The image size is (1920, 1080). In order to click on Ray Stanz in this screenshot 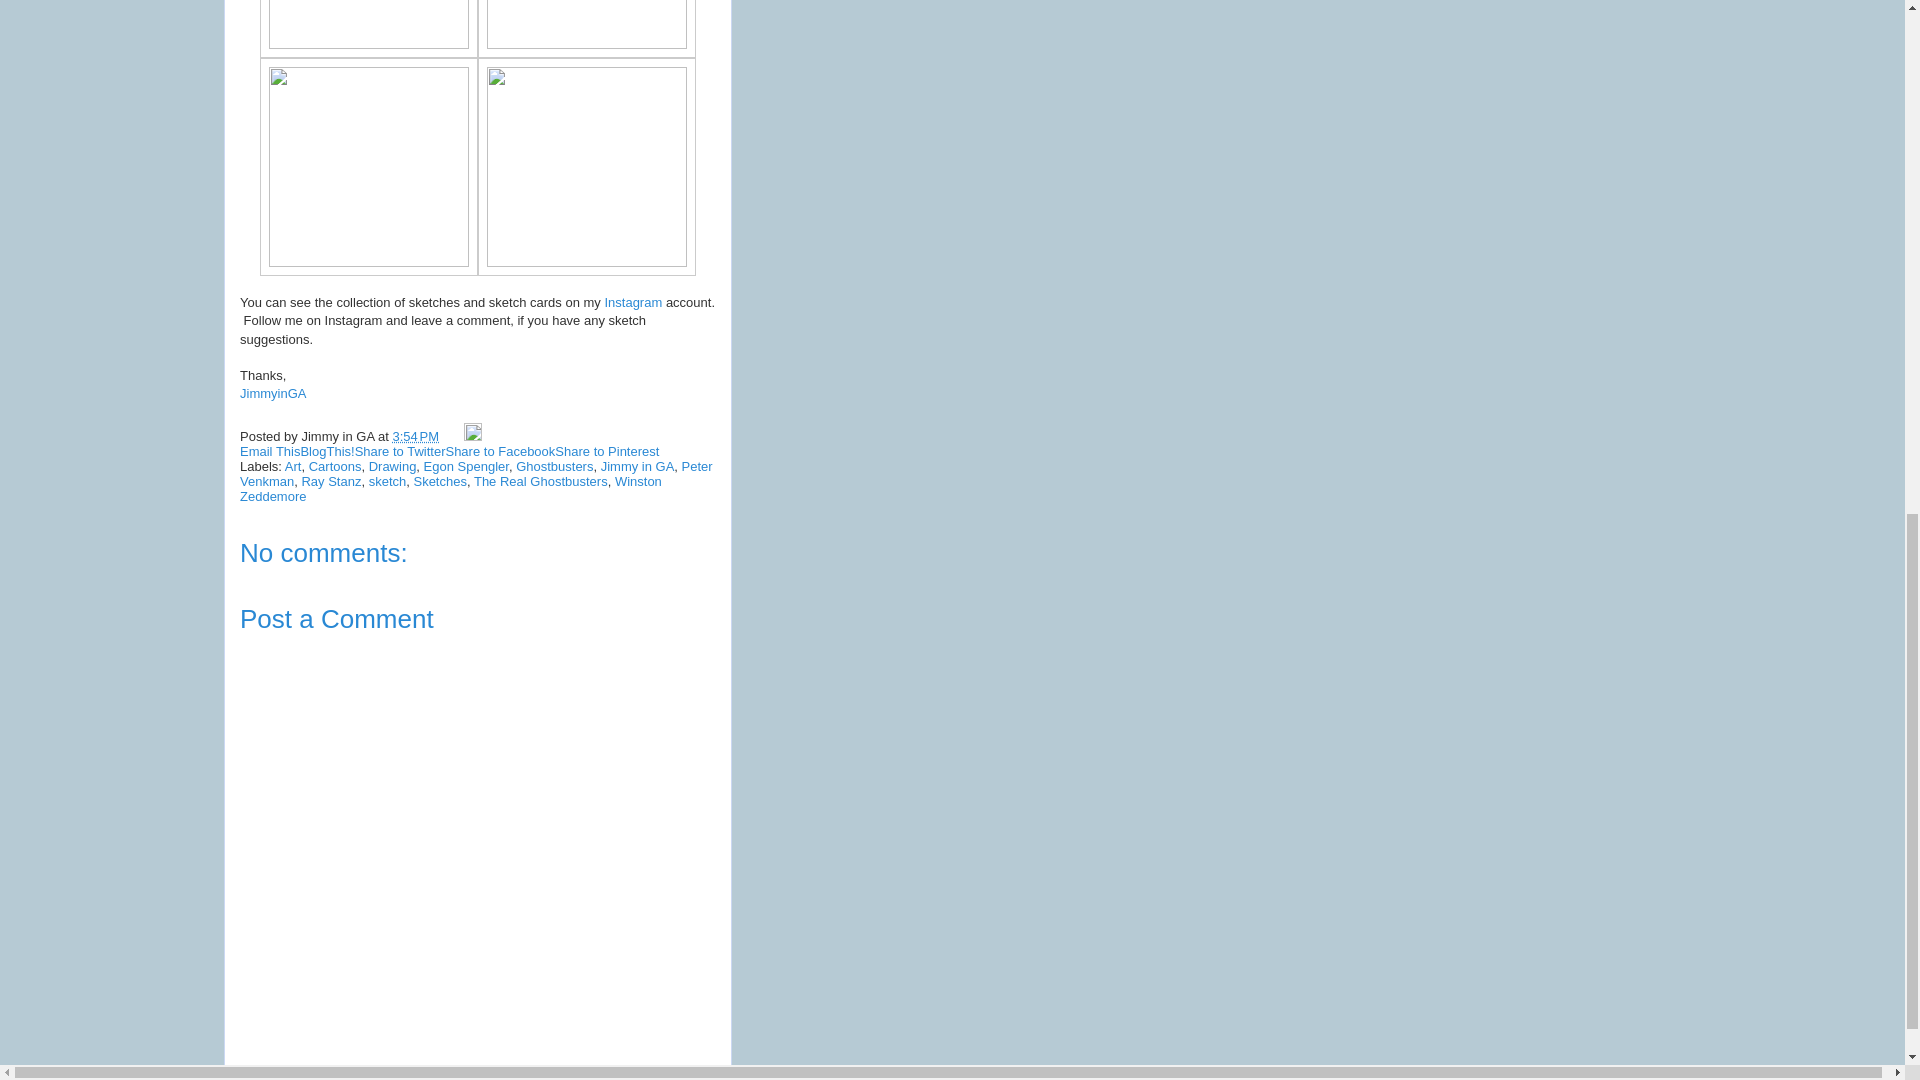, I will do `click(330, 482)`.